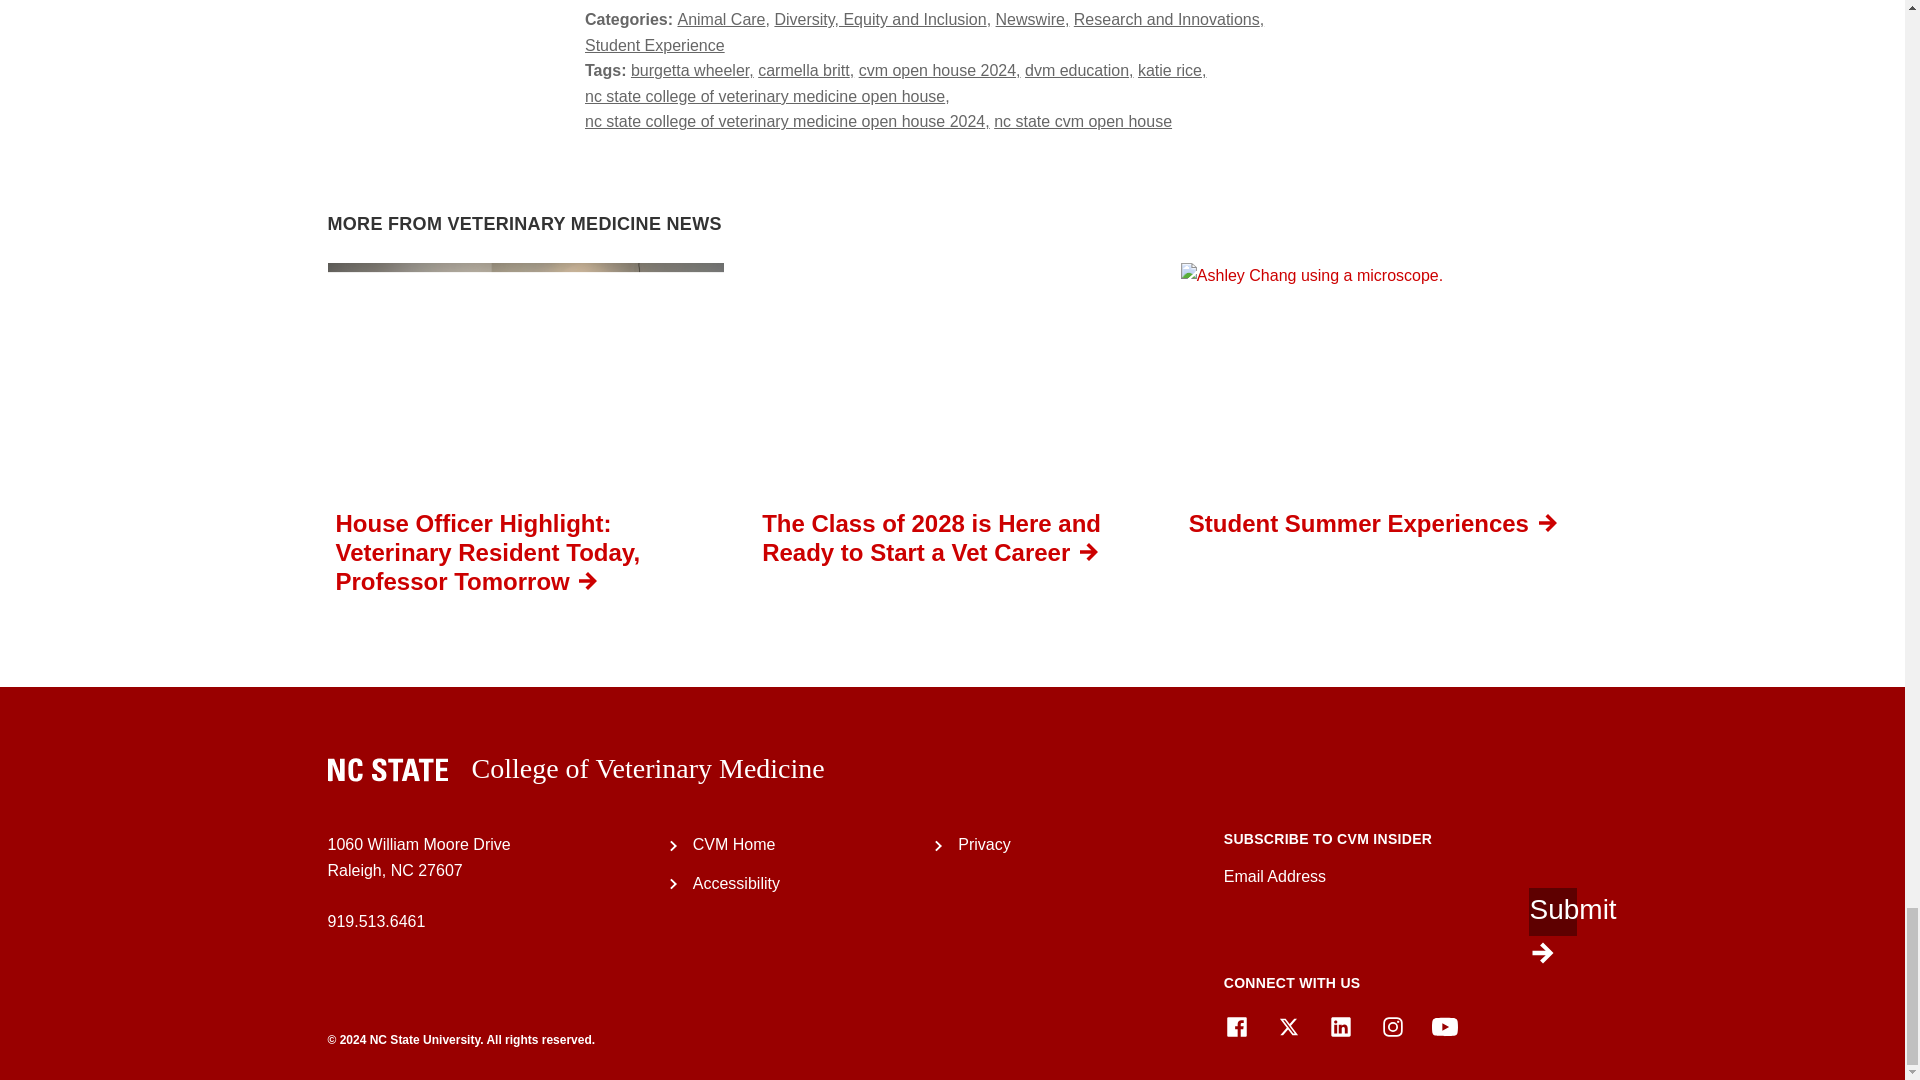 Image resolution: width=1920 pixels, height=1080 pixels. I want to click on X, so click(1288, 1027).